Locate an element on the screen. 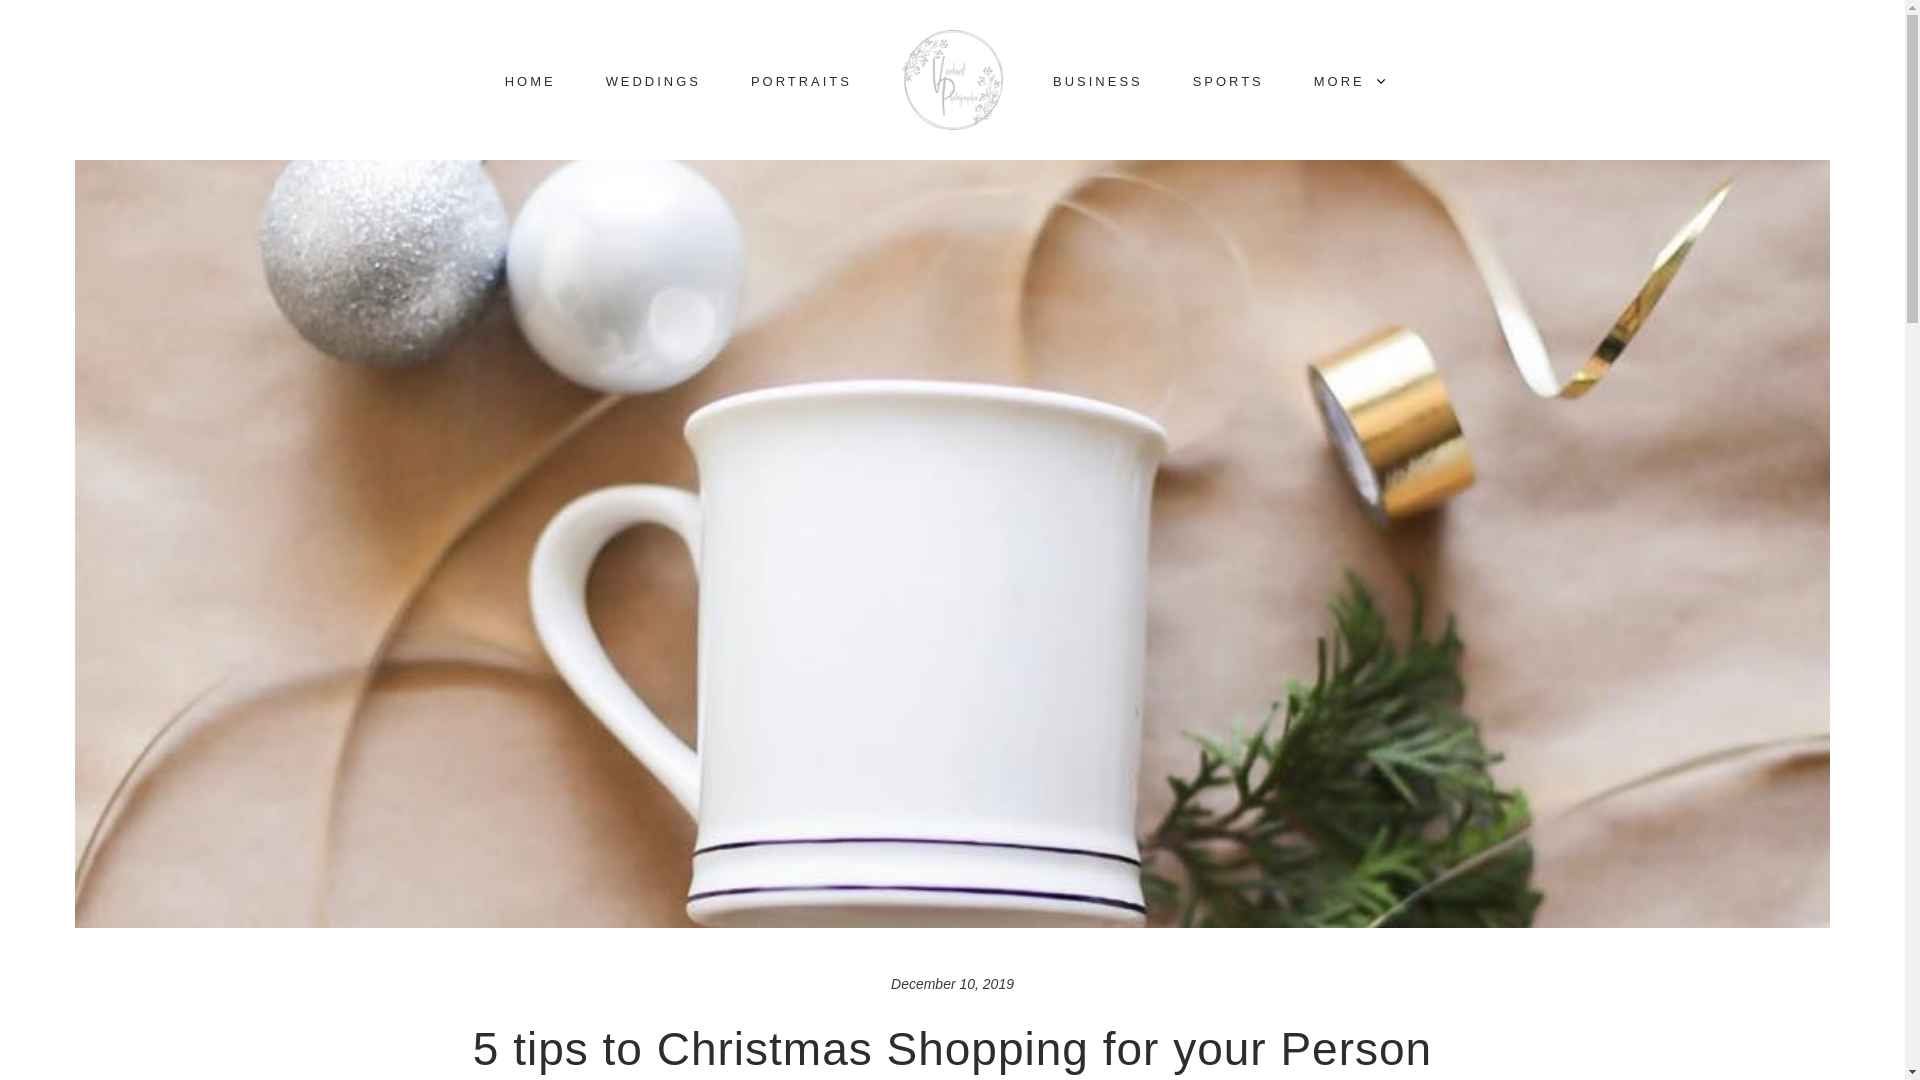 The height and width of the screenshot is (1080, 1920). MORE is located at coordinates (1350, 81).